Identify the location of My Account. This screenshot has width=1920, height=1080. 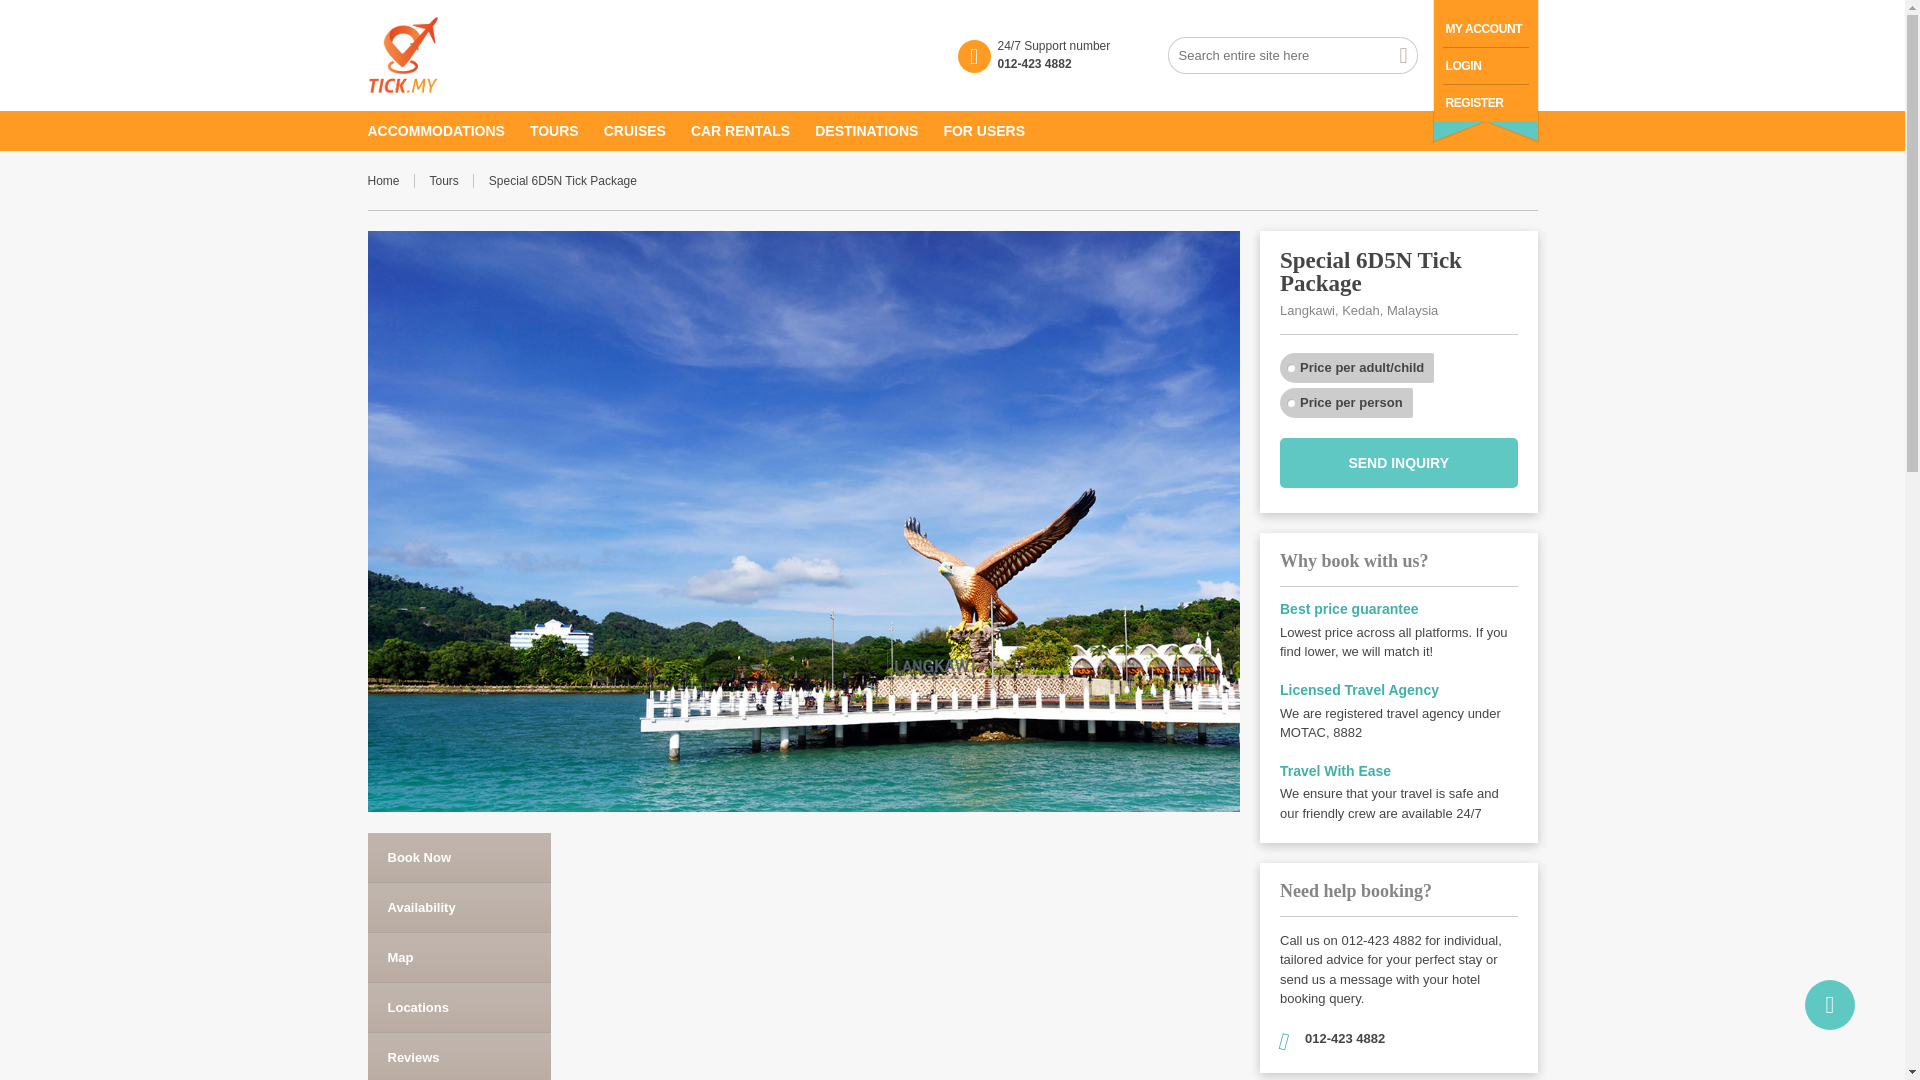
(1484, 28).